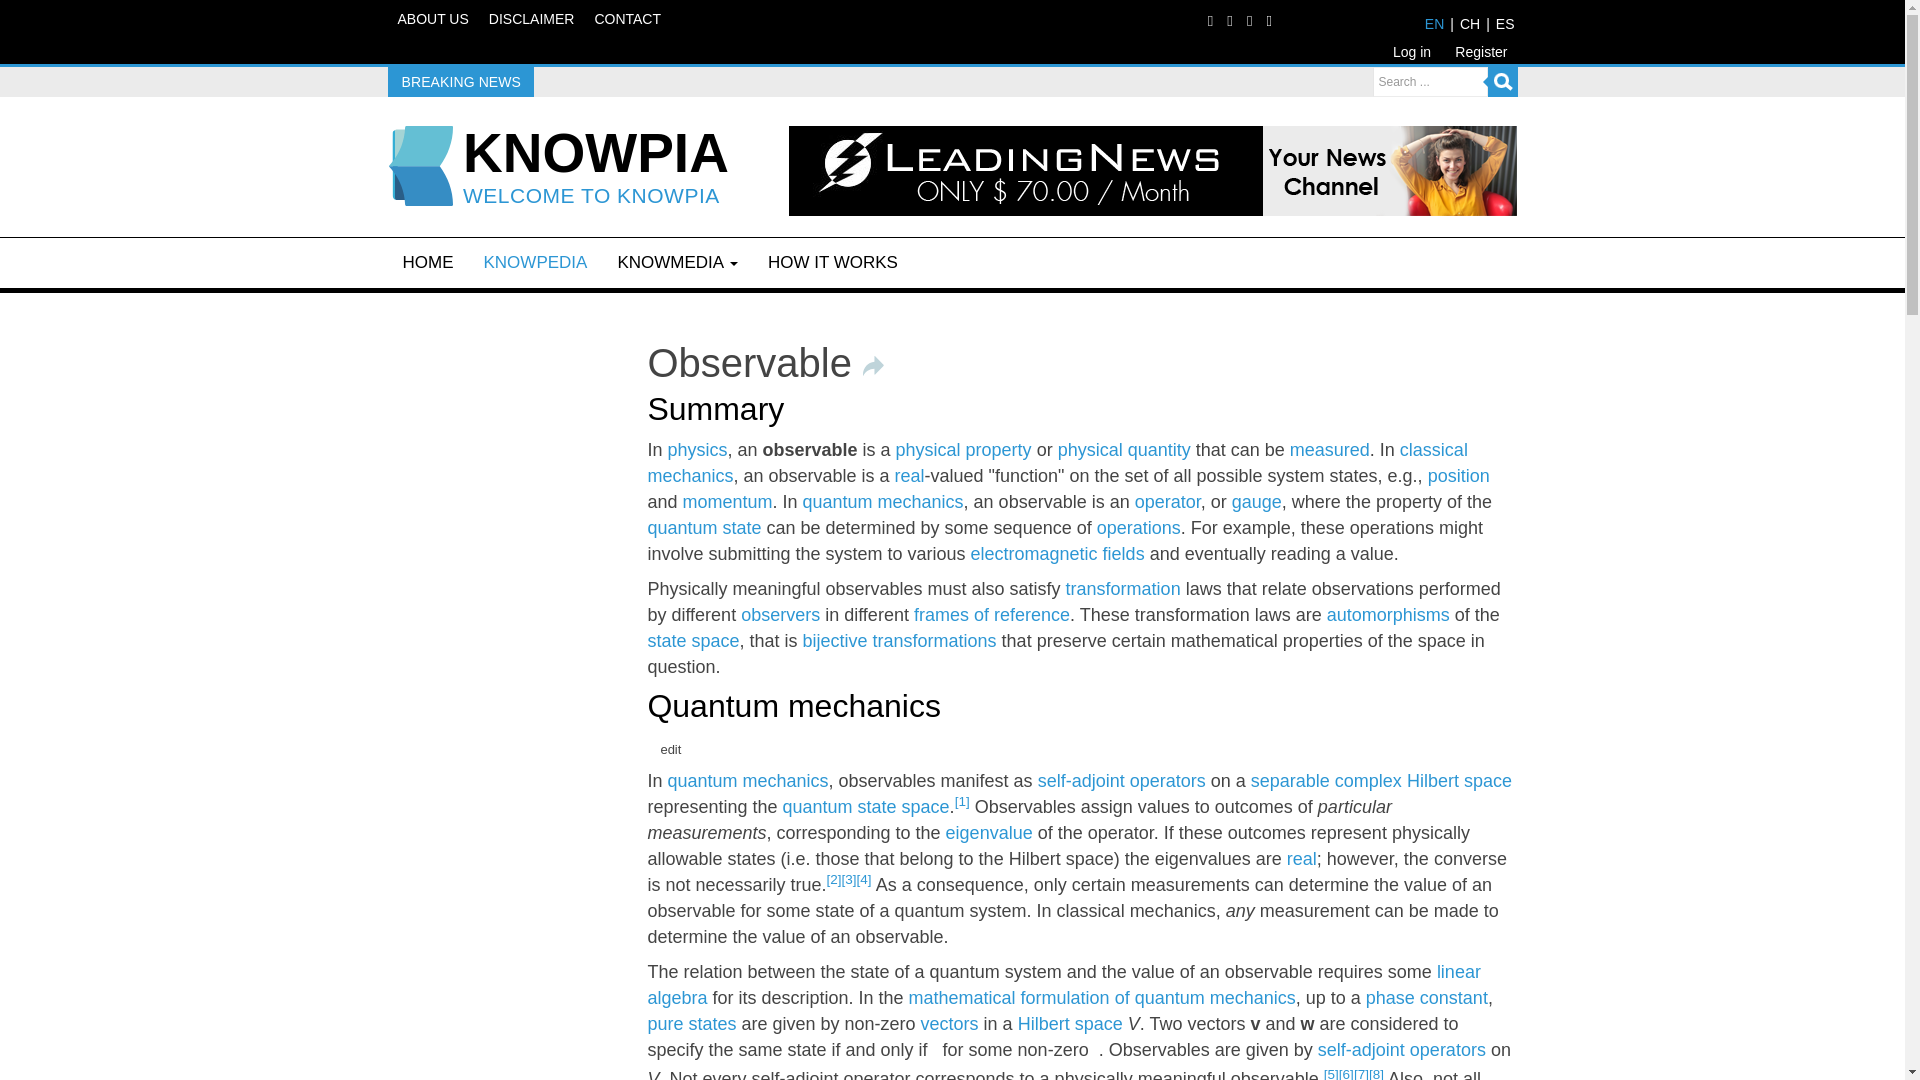 The width and height of the screenshot is (1920, 1080). I want to click on Physics, so click(696, 450).